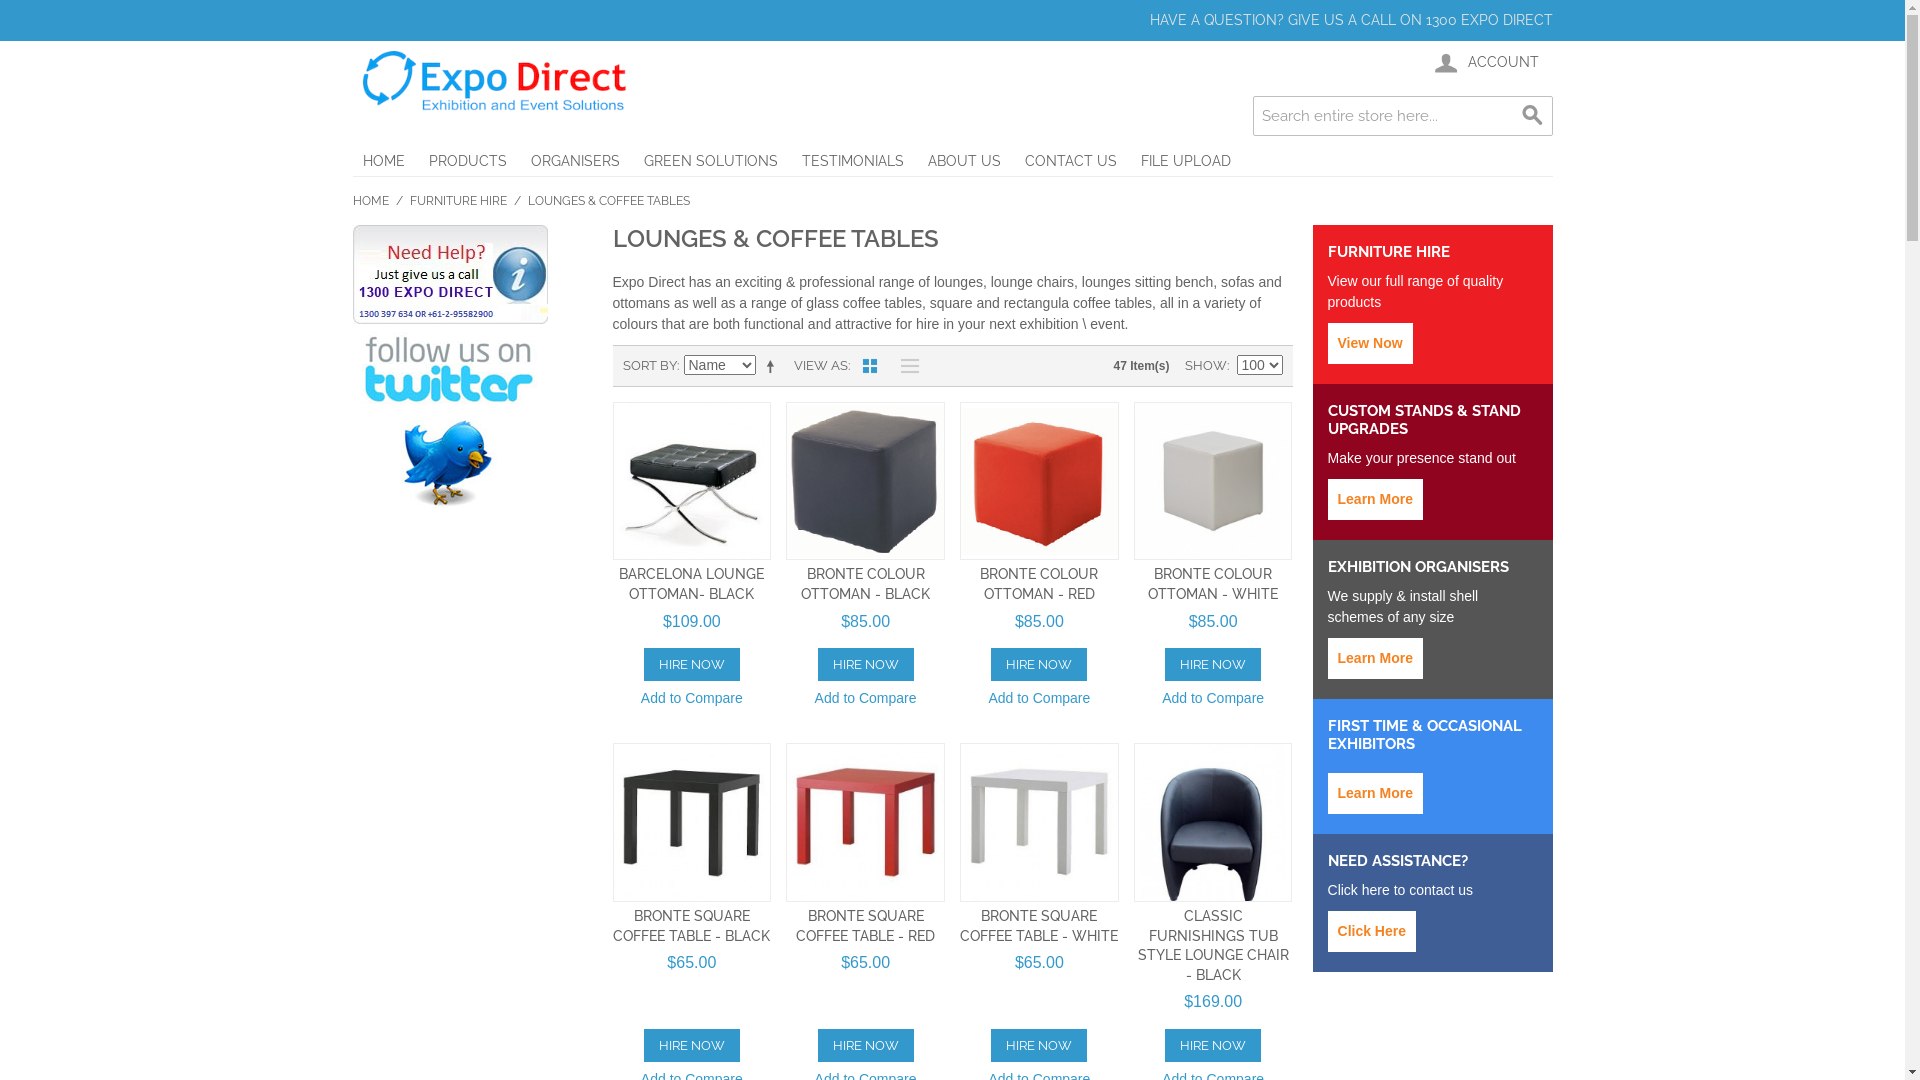 The height and width of the screenshot is (1080, 1920). What do you see at coordinates (1039, 926) in the screenshot?
I see `BRONTE SQUARE COFFEE TABLE - WHITE` at bounding box center [1039, 926].